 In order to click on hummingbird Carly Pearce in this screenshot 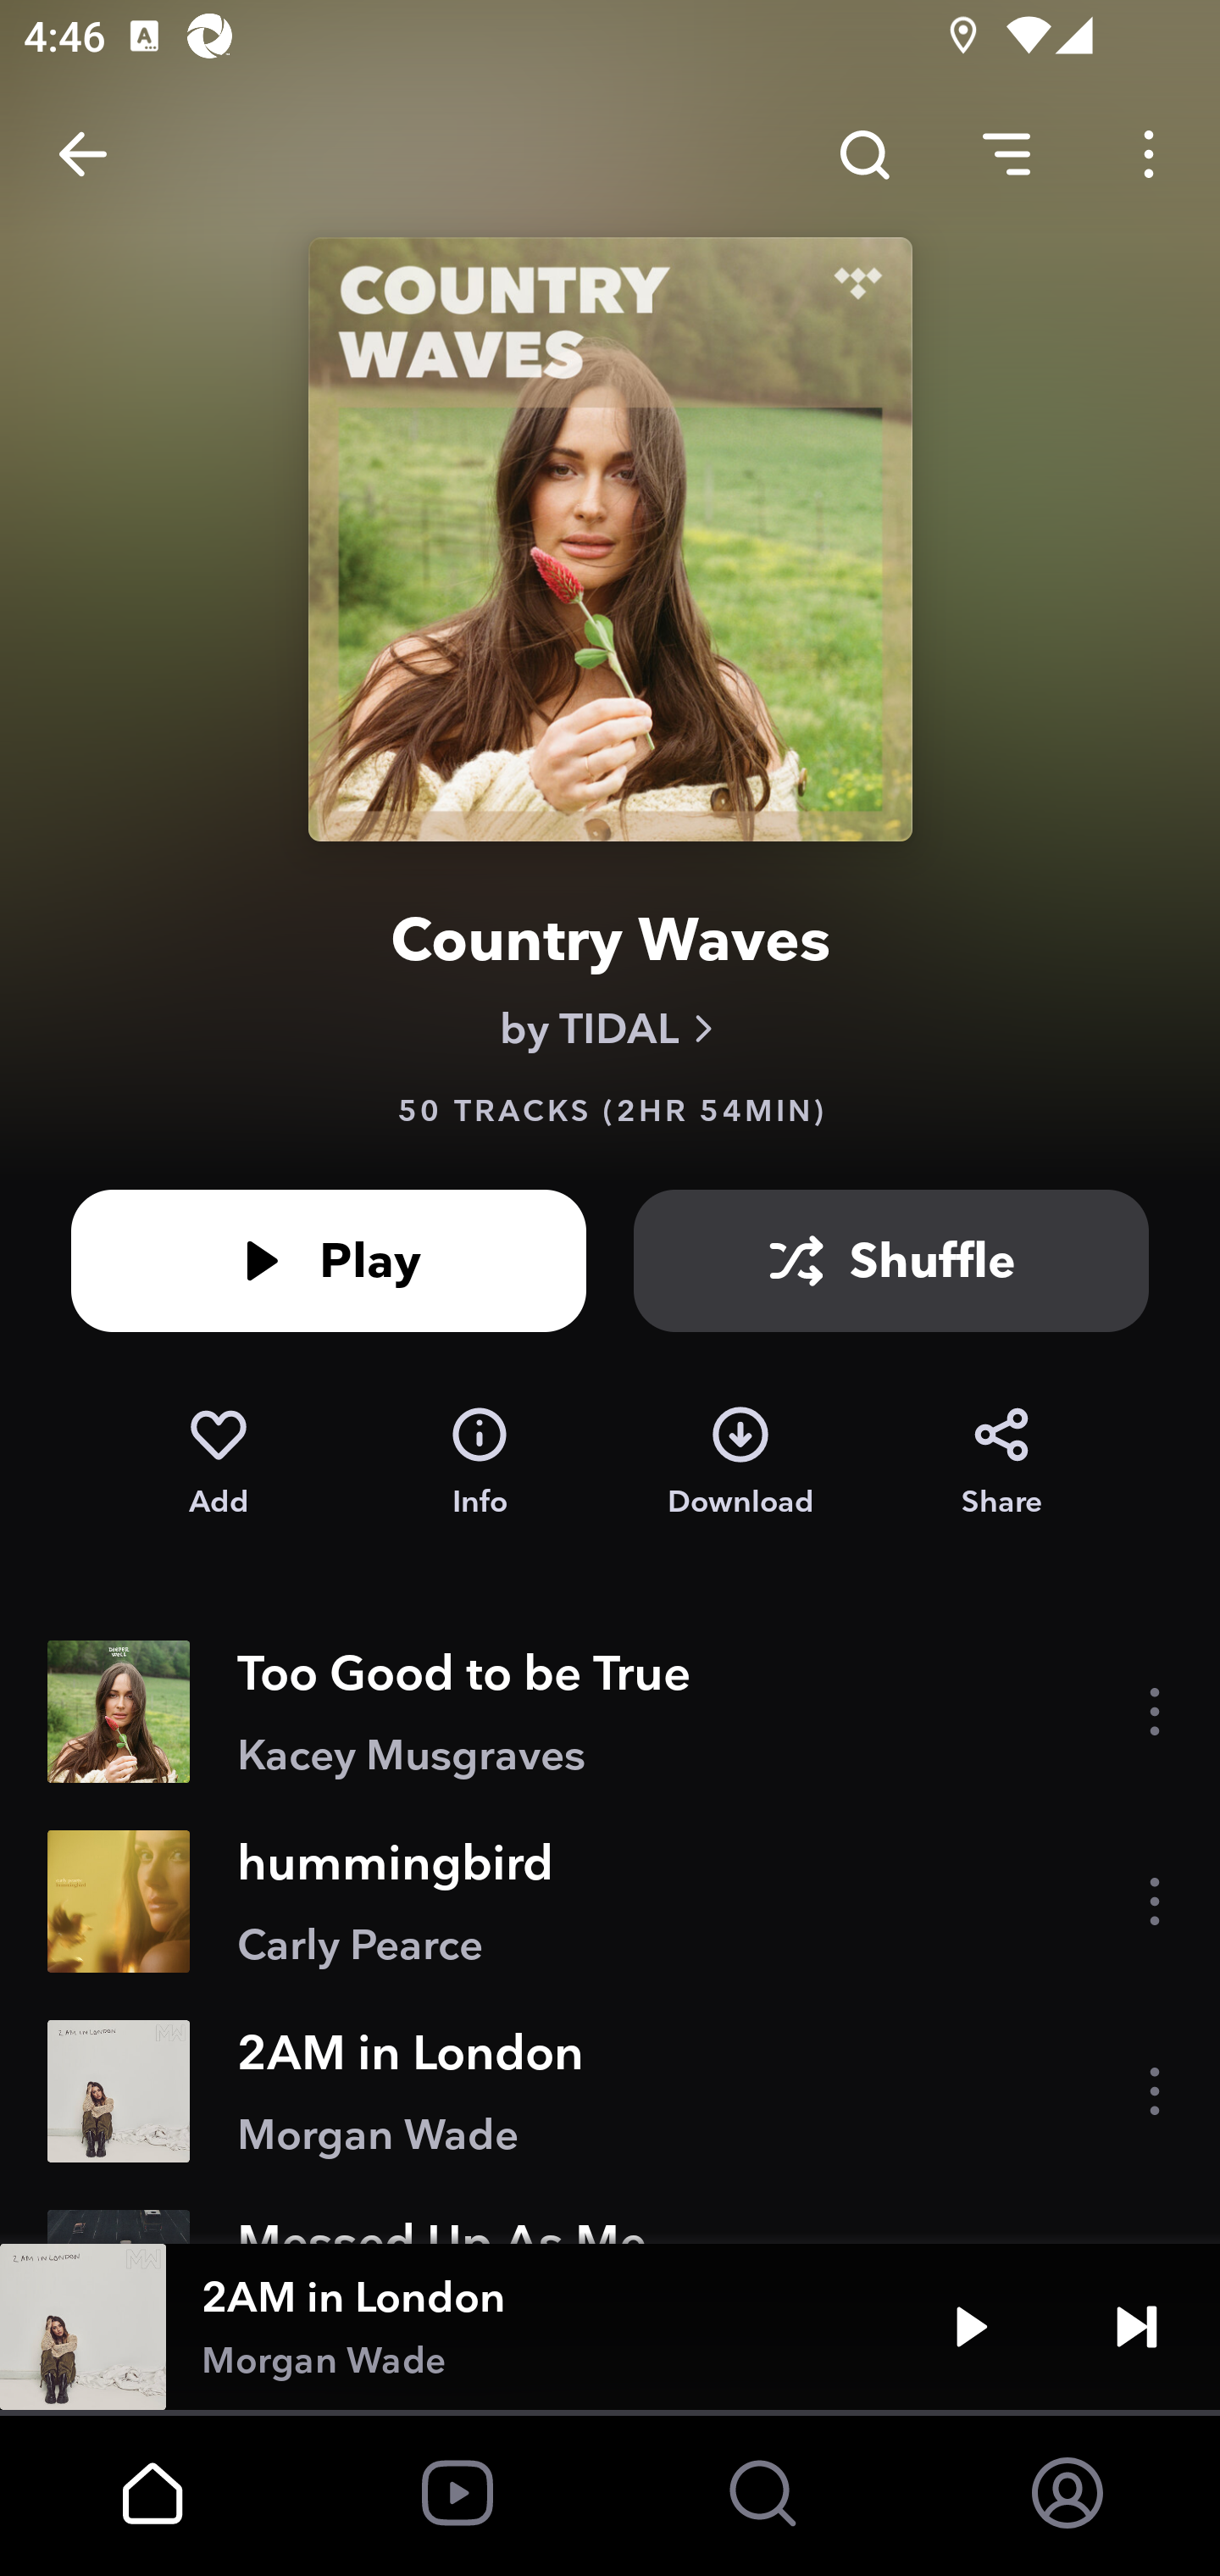, I will do `click(610, 1901)`.